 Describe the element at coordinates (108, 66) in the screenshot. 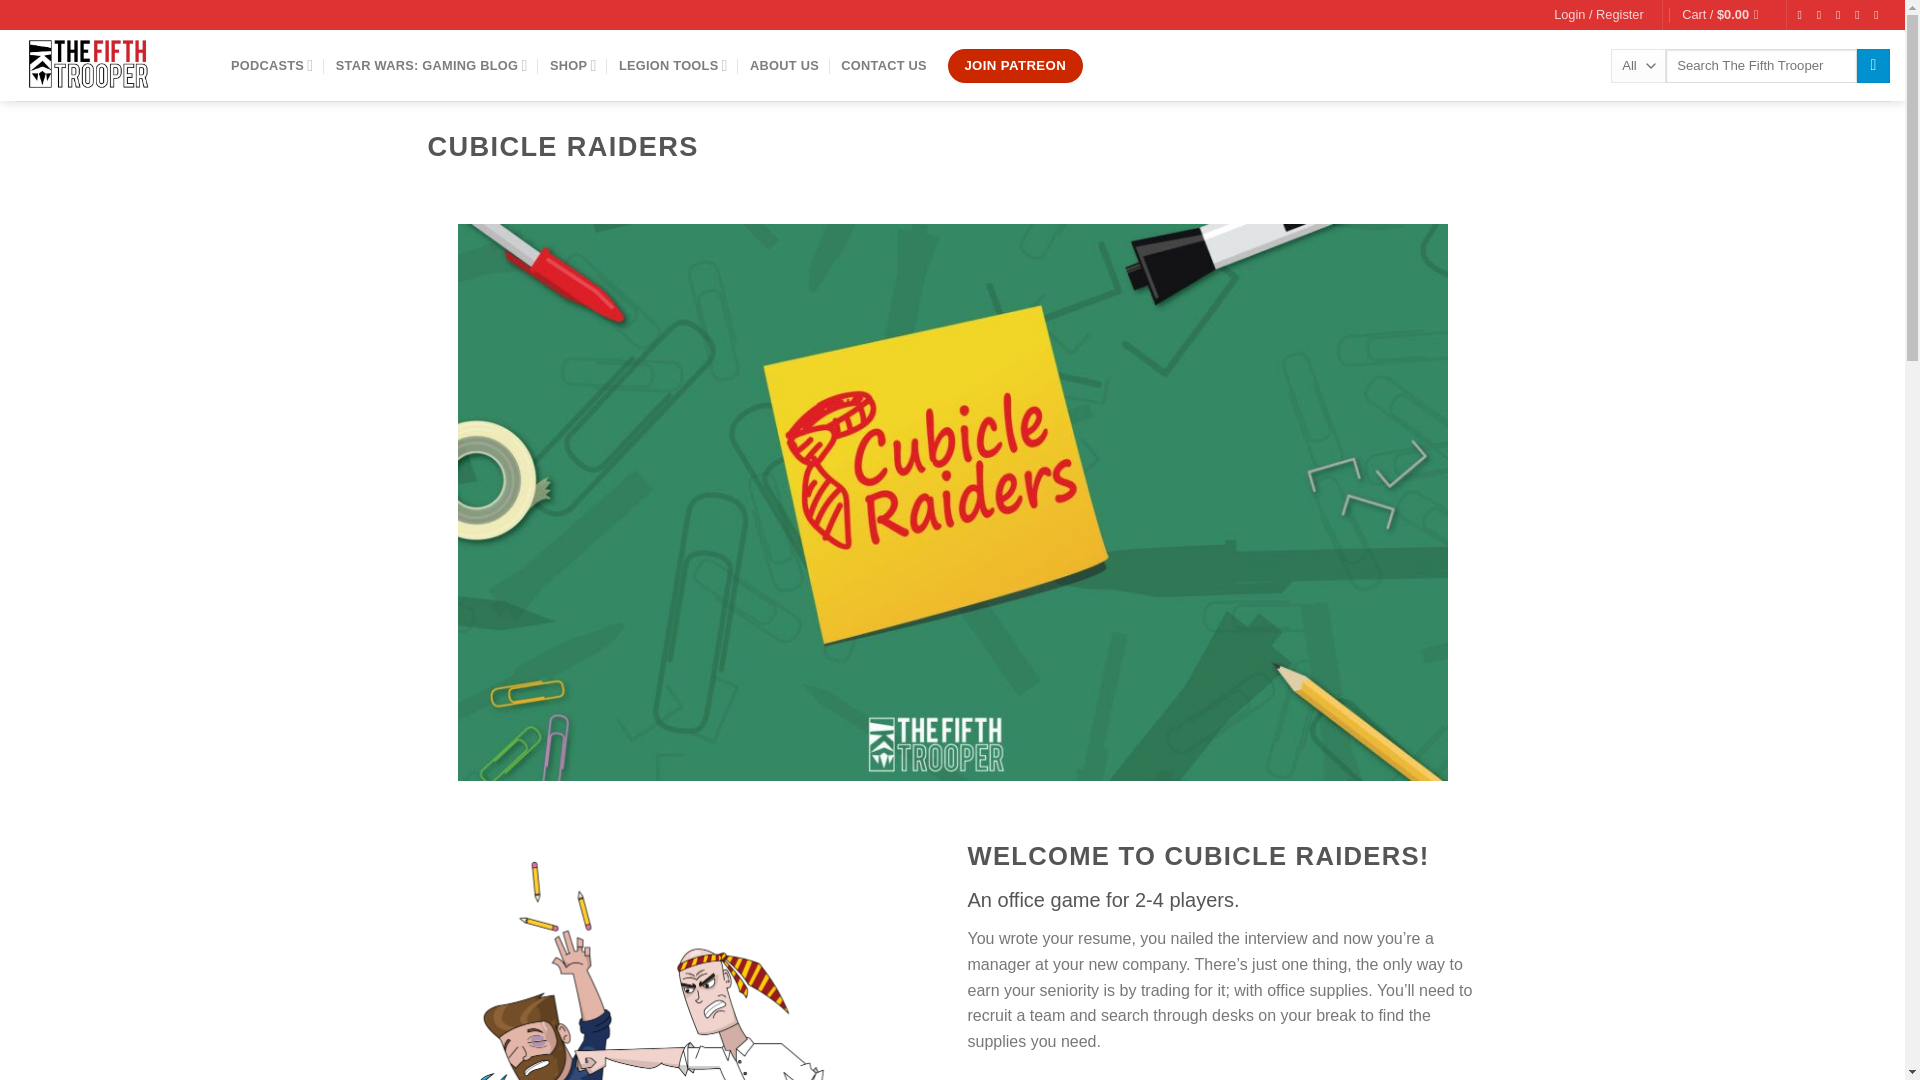

I see `The Fifth Trooper - Tabletop Gaming Network` at that location.